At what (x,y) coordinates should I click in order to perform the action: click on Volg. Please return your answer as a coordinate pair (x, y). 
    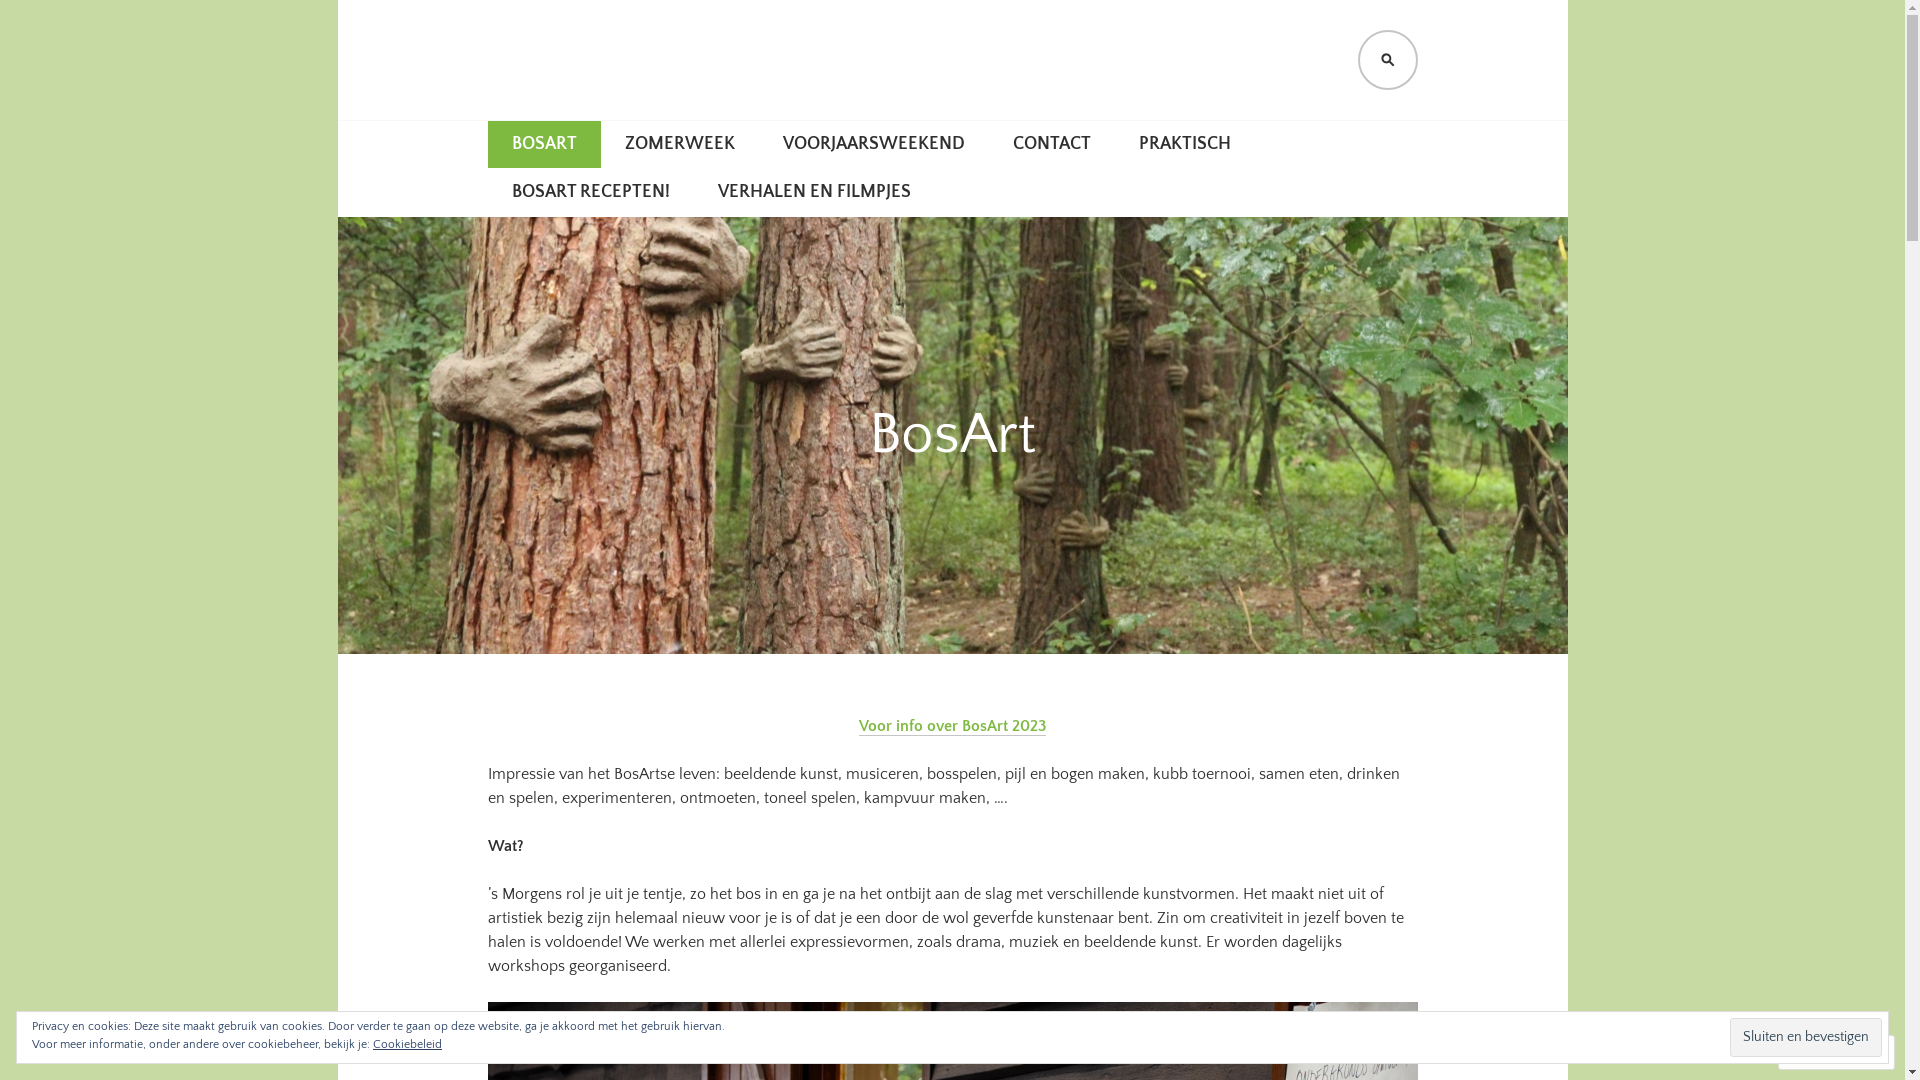
    Looking at the image, I should click on (1818, 1052).